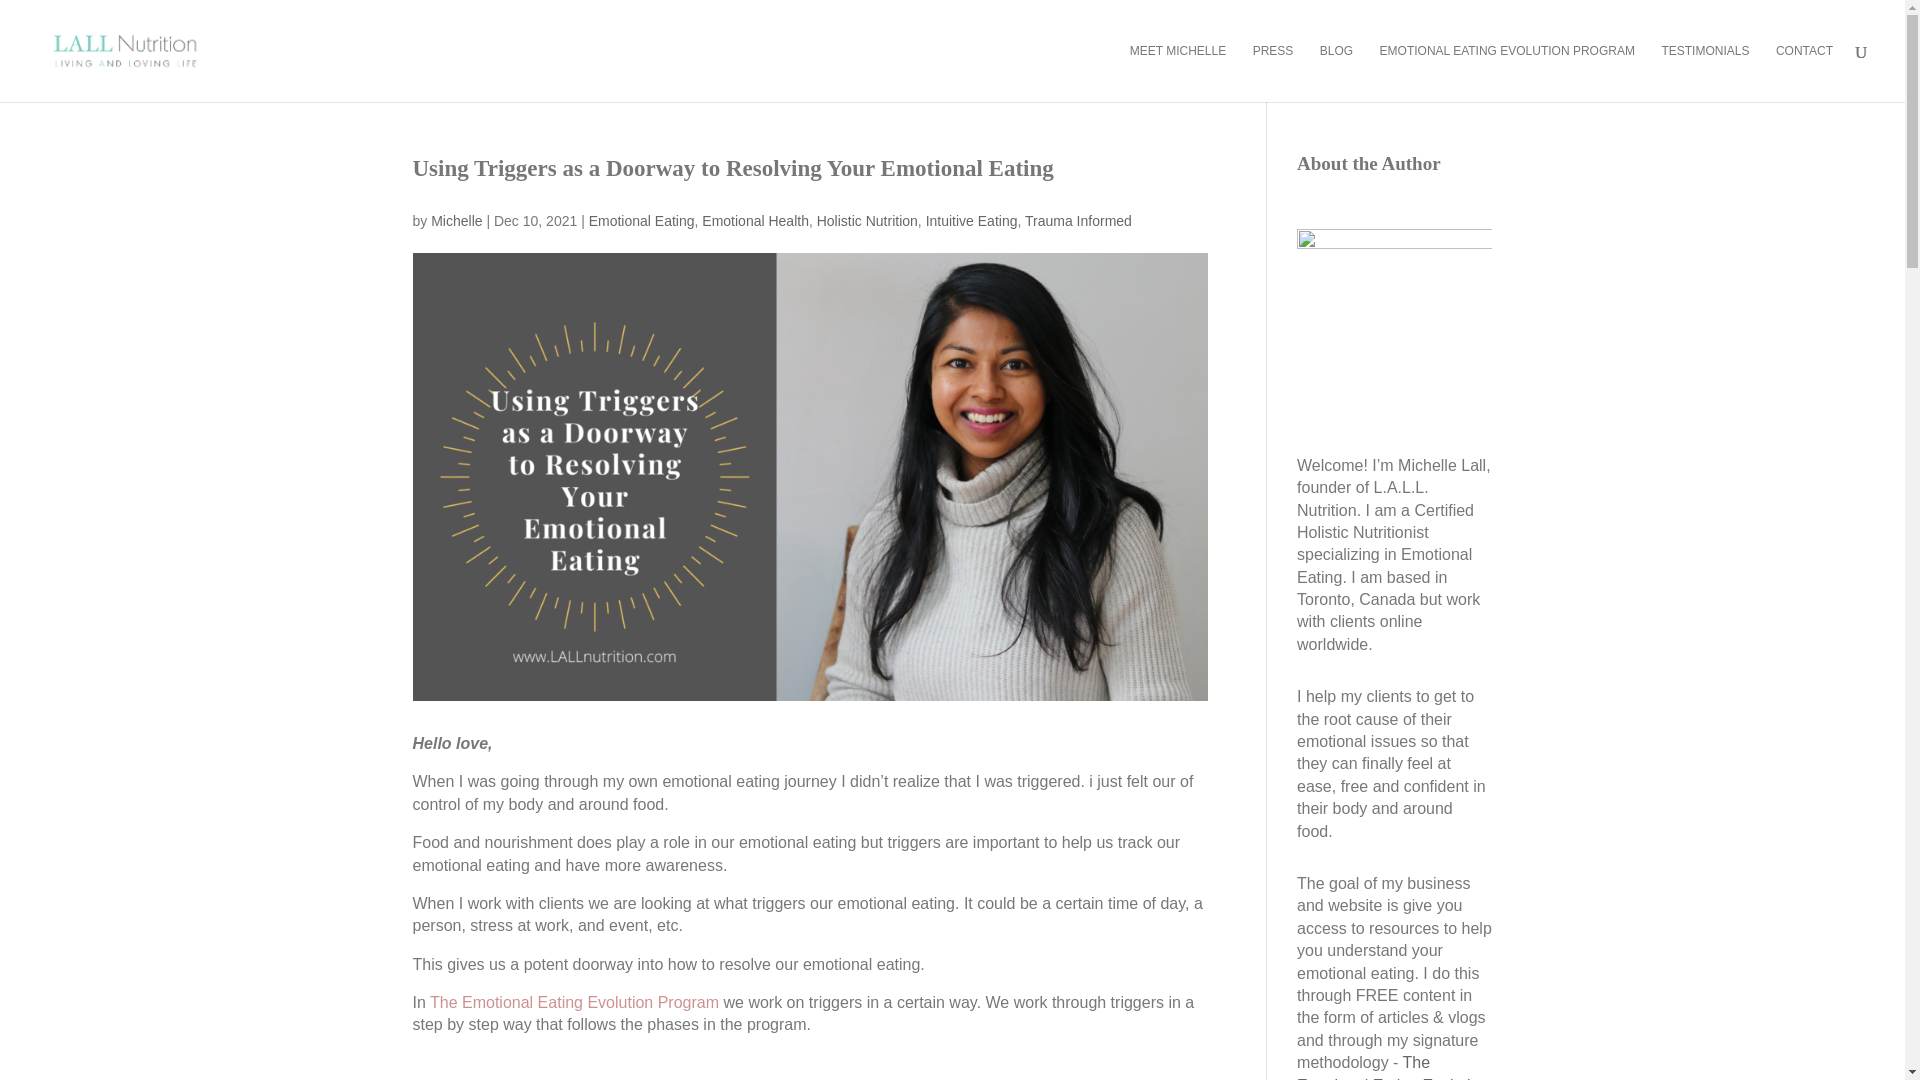 The width and height of the screenshot is (1920, 1080). Describe the element at coordinates (456, 220) in the screenshot. I see `Posts by Michelle` at that location.